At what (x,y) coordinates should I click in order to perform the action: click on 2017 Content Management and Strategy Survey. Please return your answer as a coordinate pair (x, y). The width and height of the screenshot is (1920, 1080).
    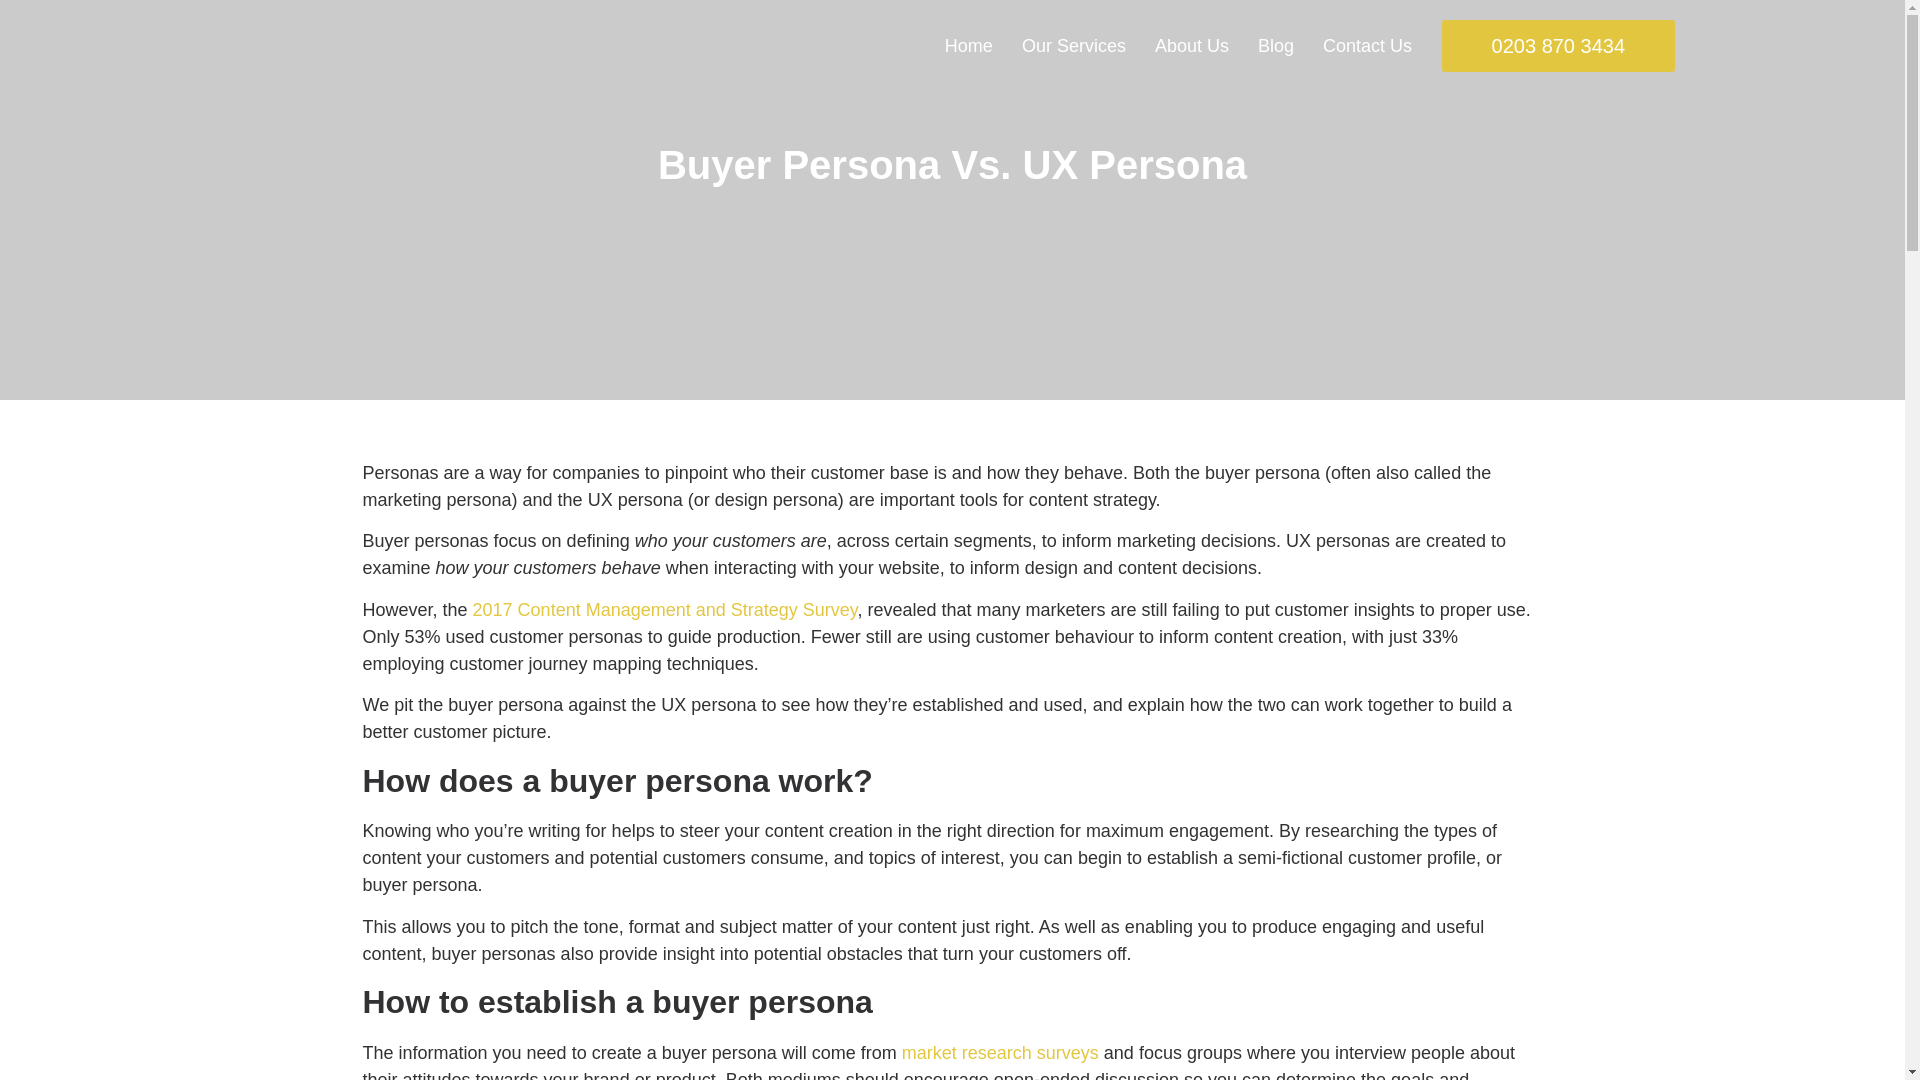
    Looking at the image, I should click on (665, 610).